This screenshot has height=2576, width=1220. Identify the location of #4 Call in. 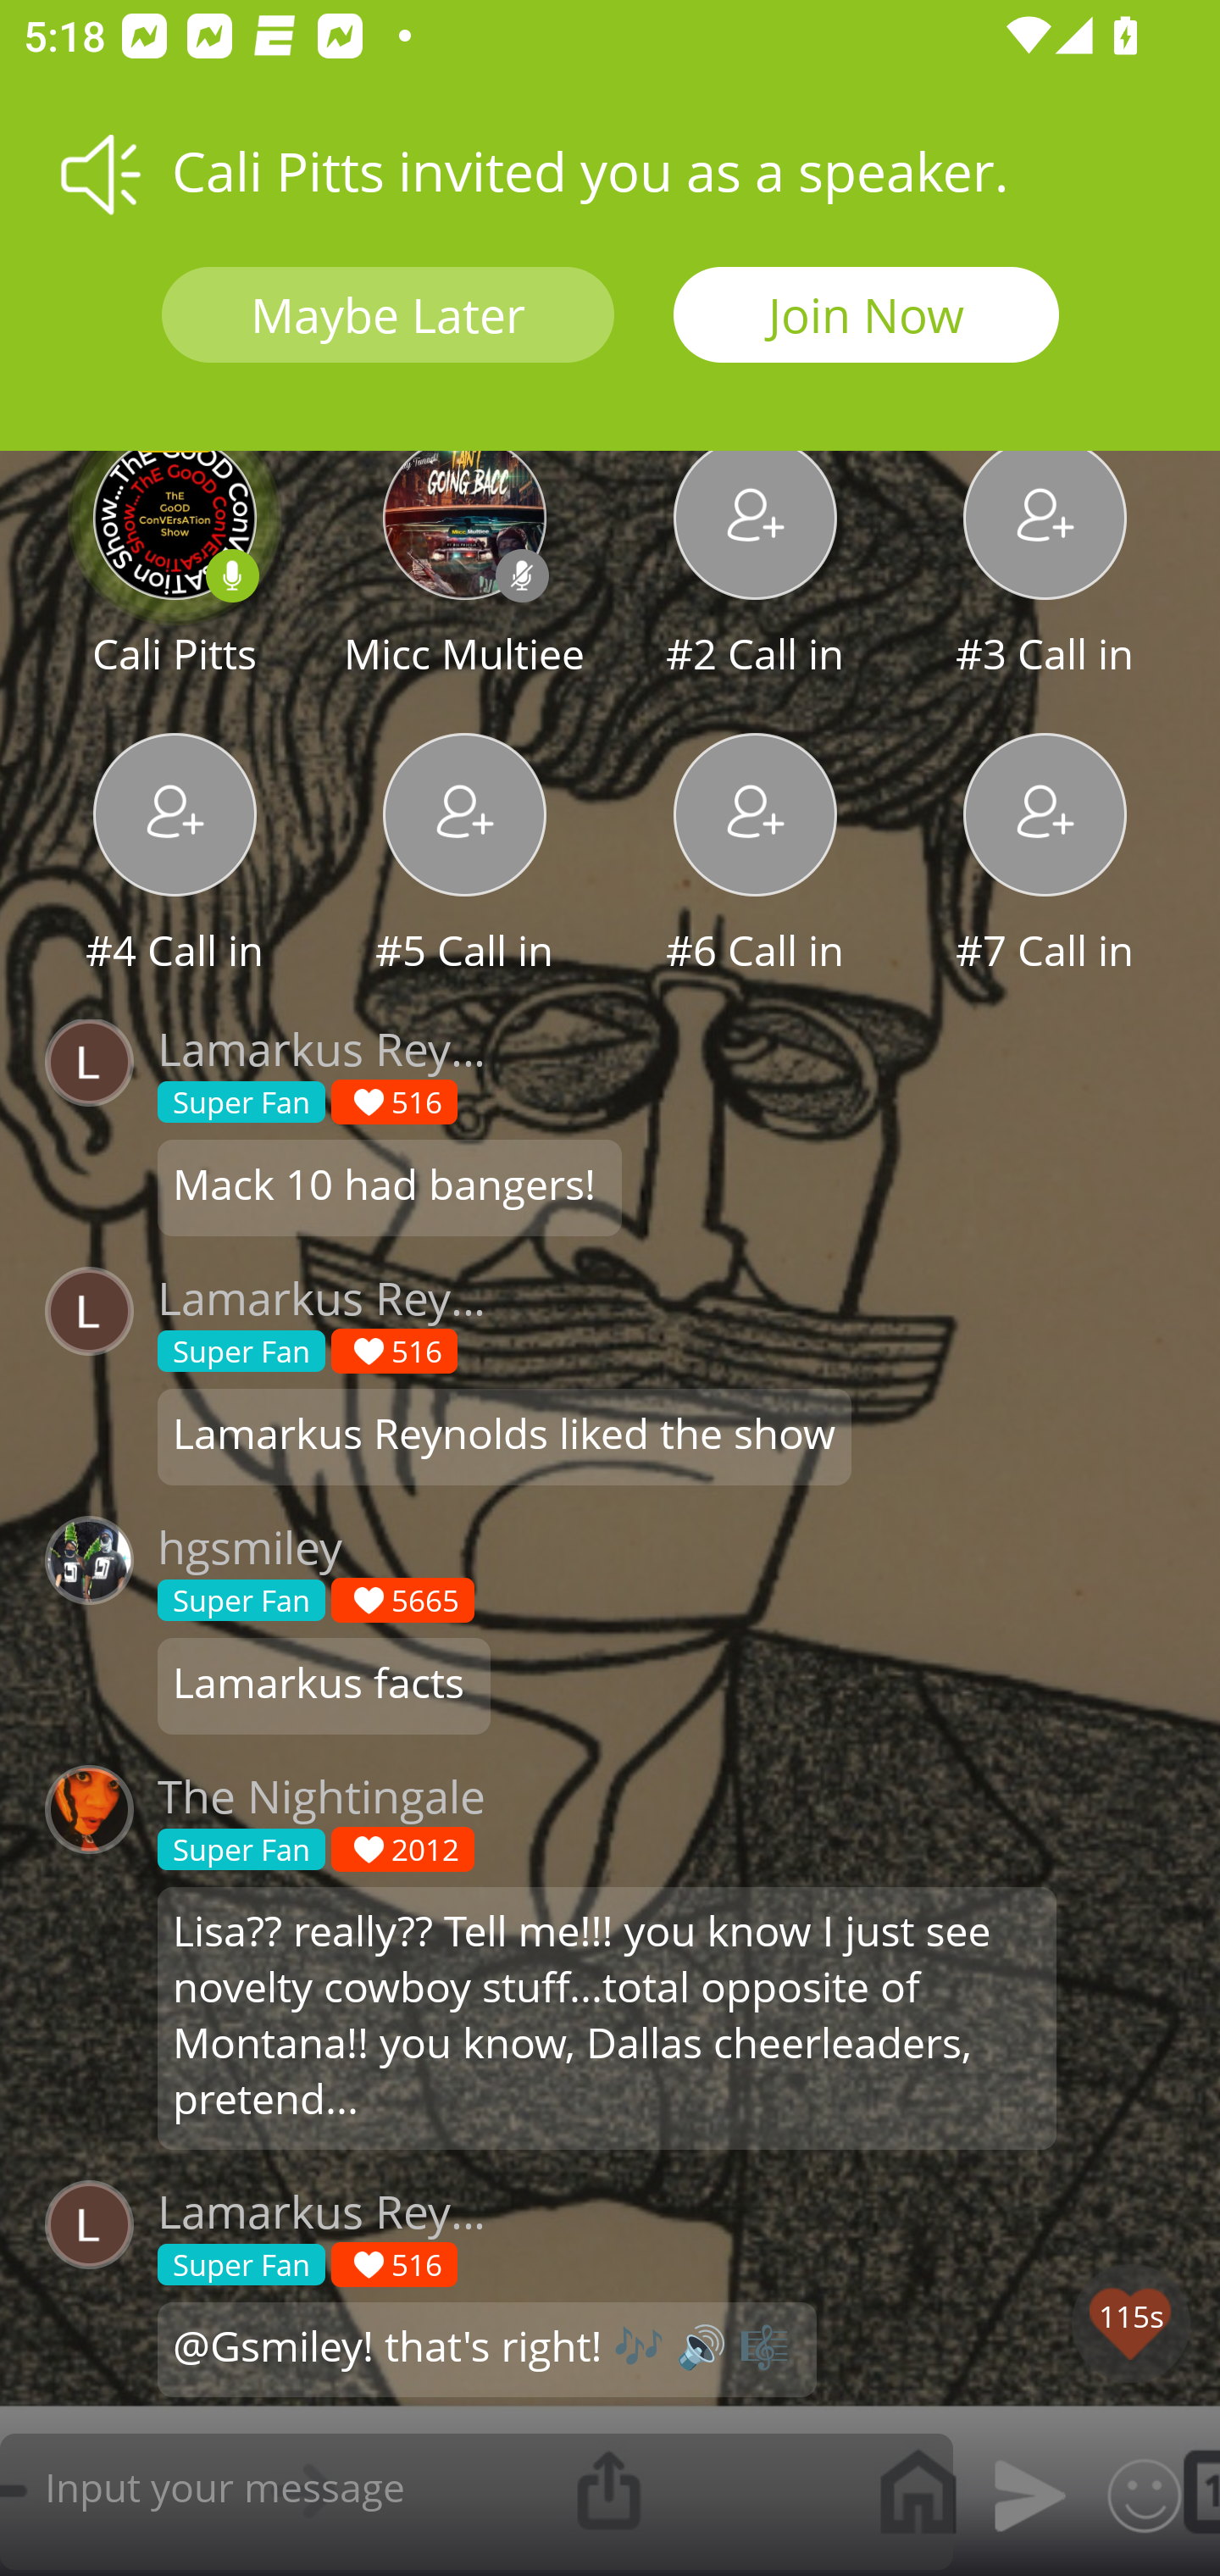
(175, 856).